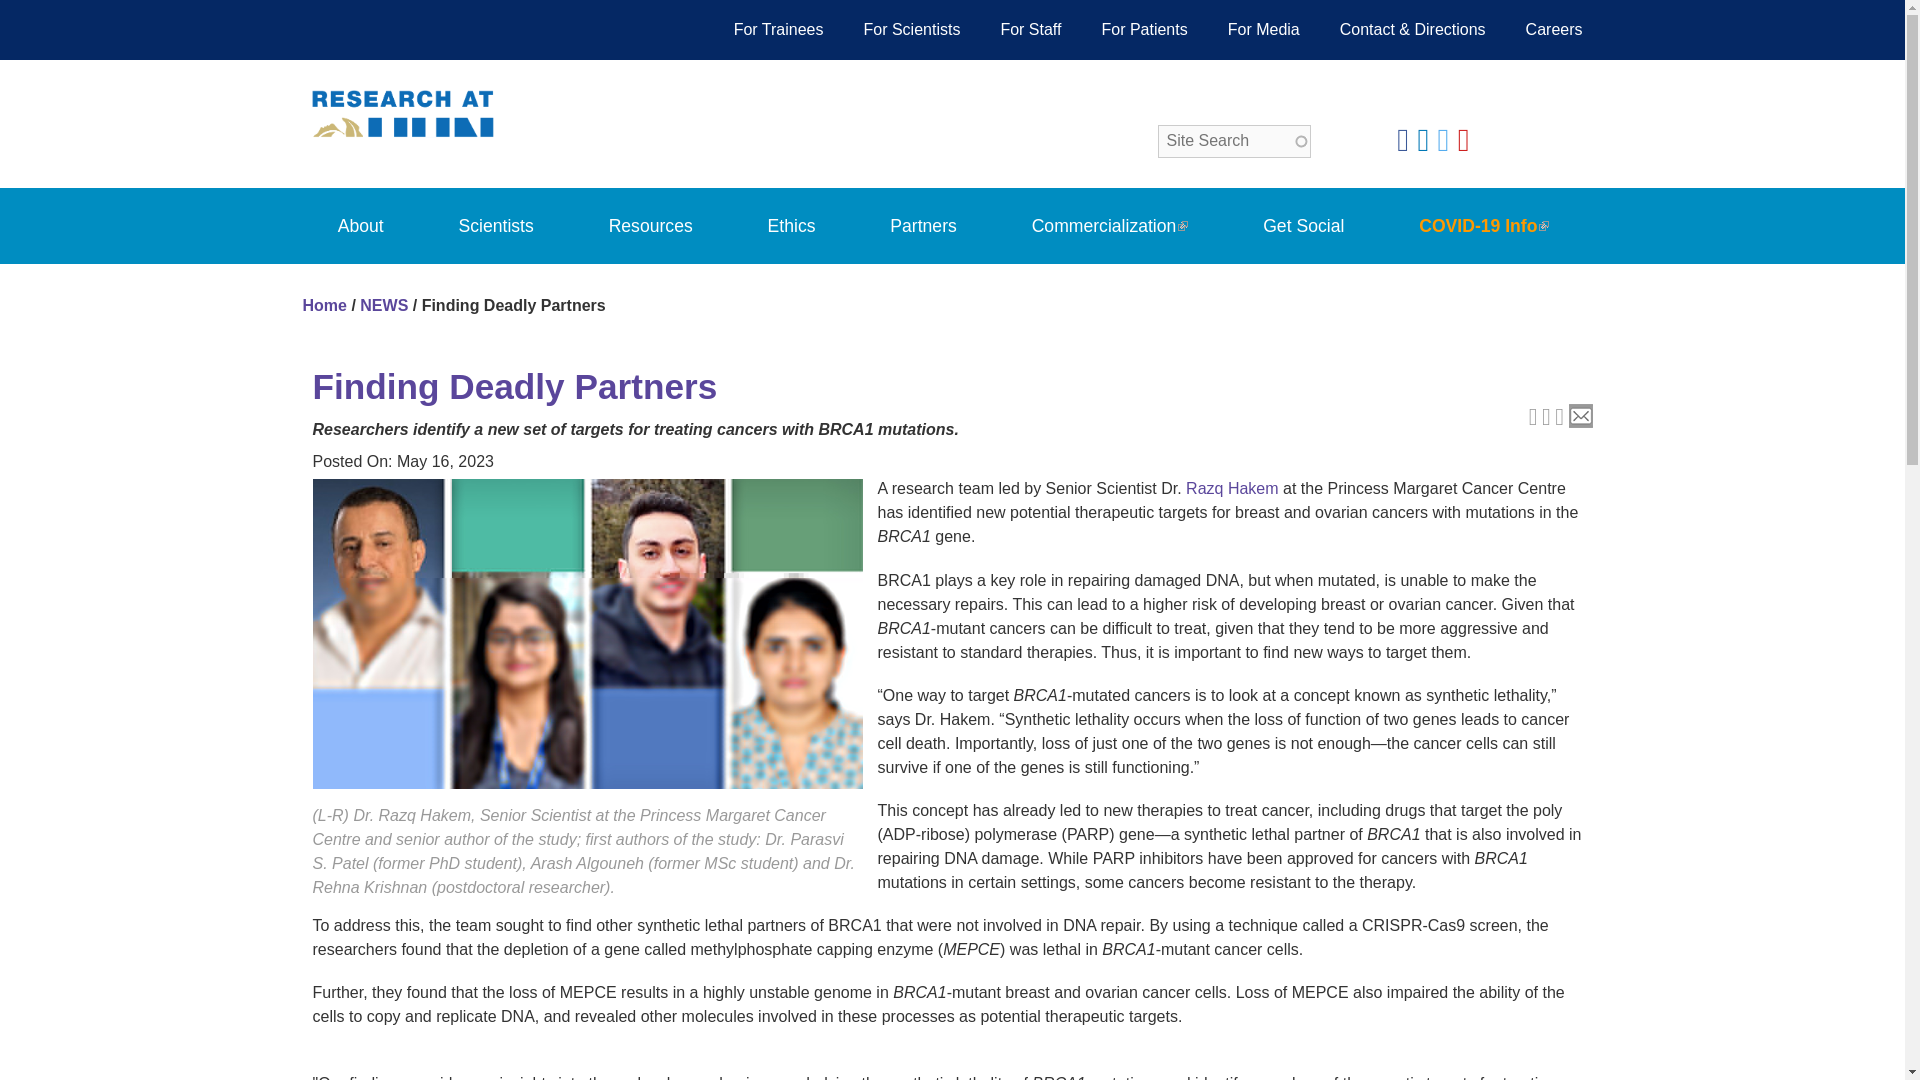 Image resolution: width=1920 pixels, height=1080 pixels. What do you see at coordinates (1144, 30) in the screenshot?
I see `For Patients` at bounding box center [1144, 30].